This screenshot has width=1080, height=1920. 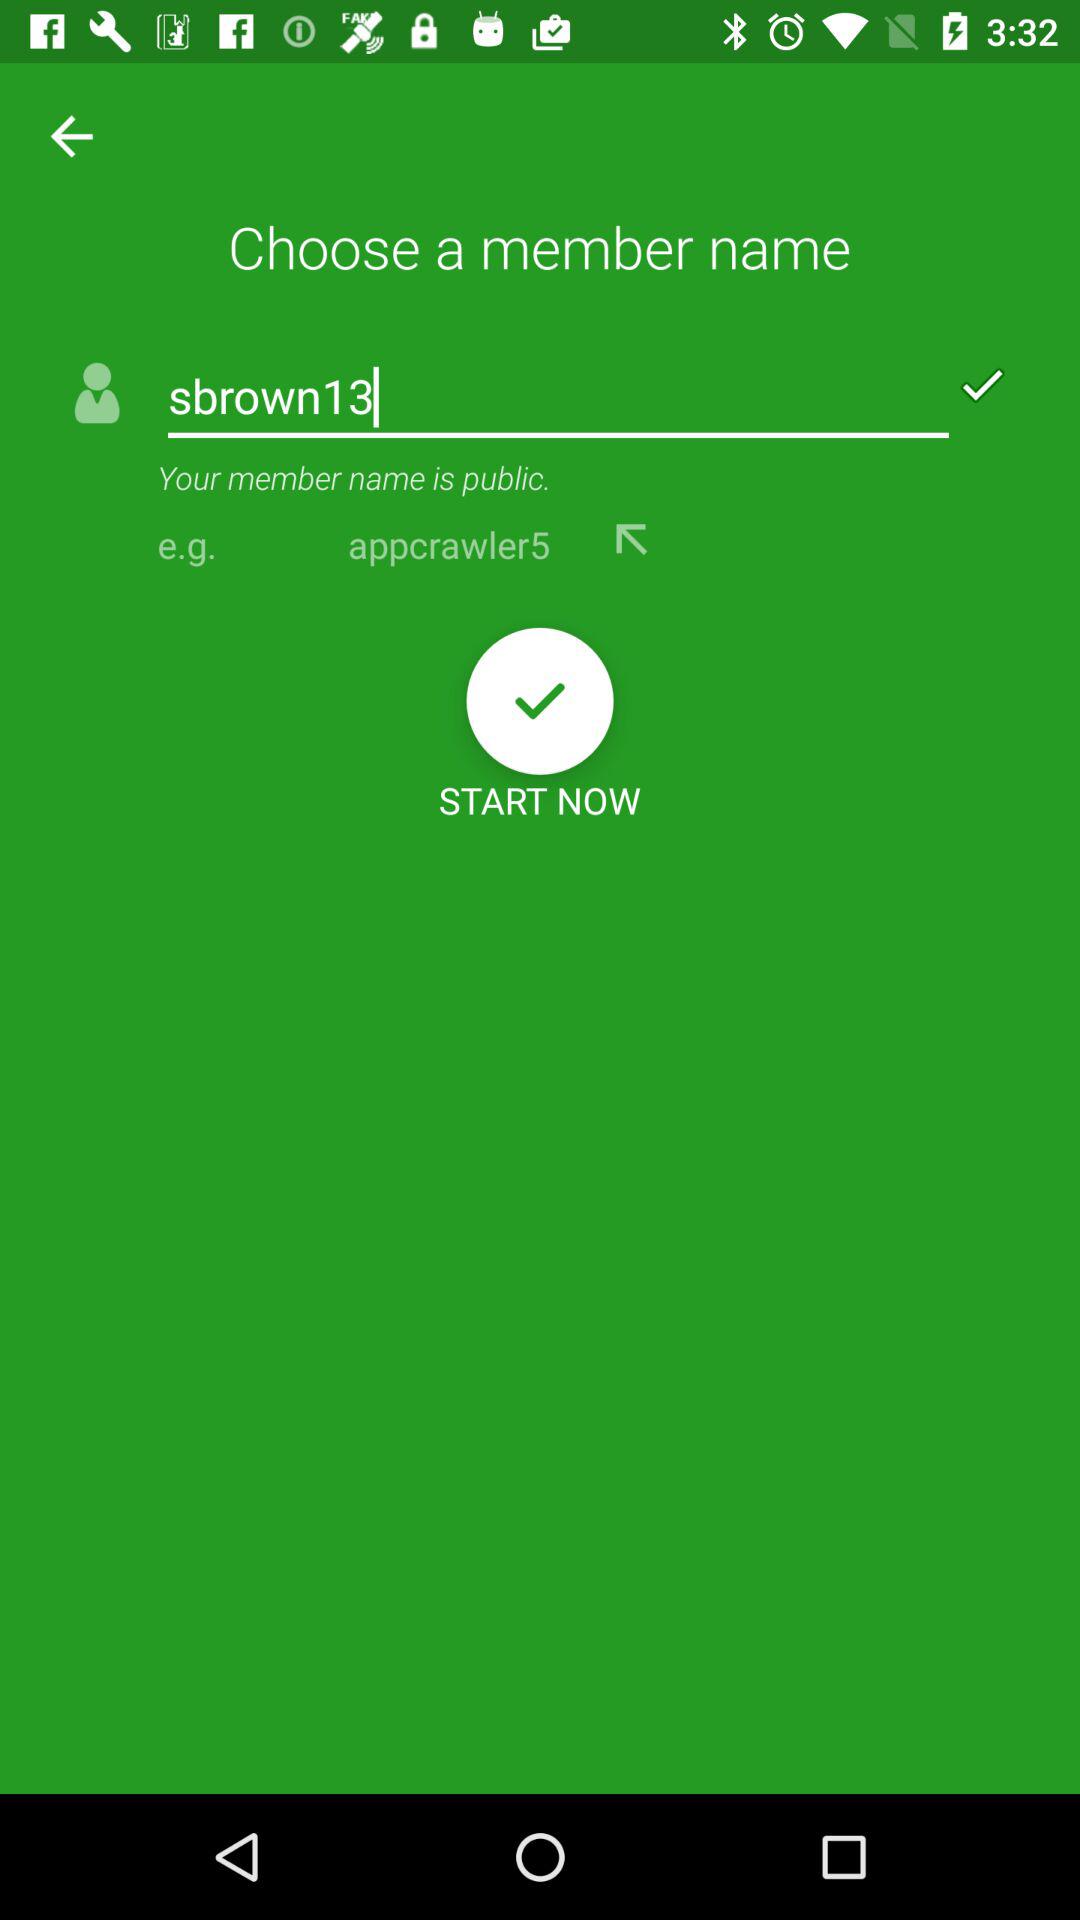 What do you see at coordinates (64, 134) in the screenshot?
I see `turn on the icon to the left of choose a member icon` at bounding box center [64, 134].